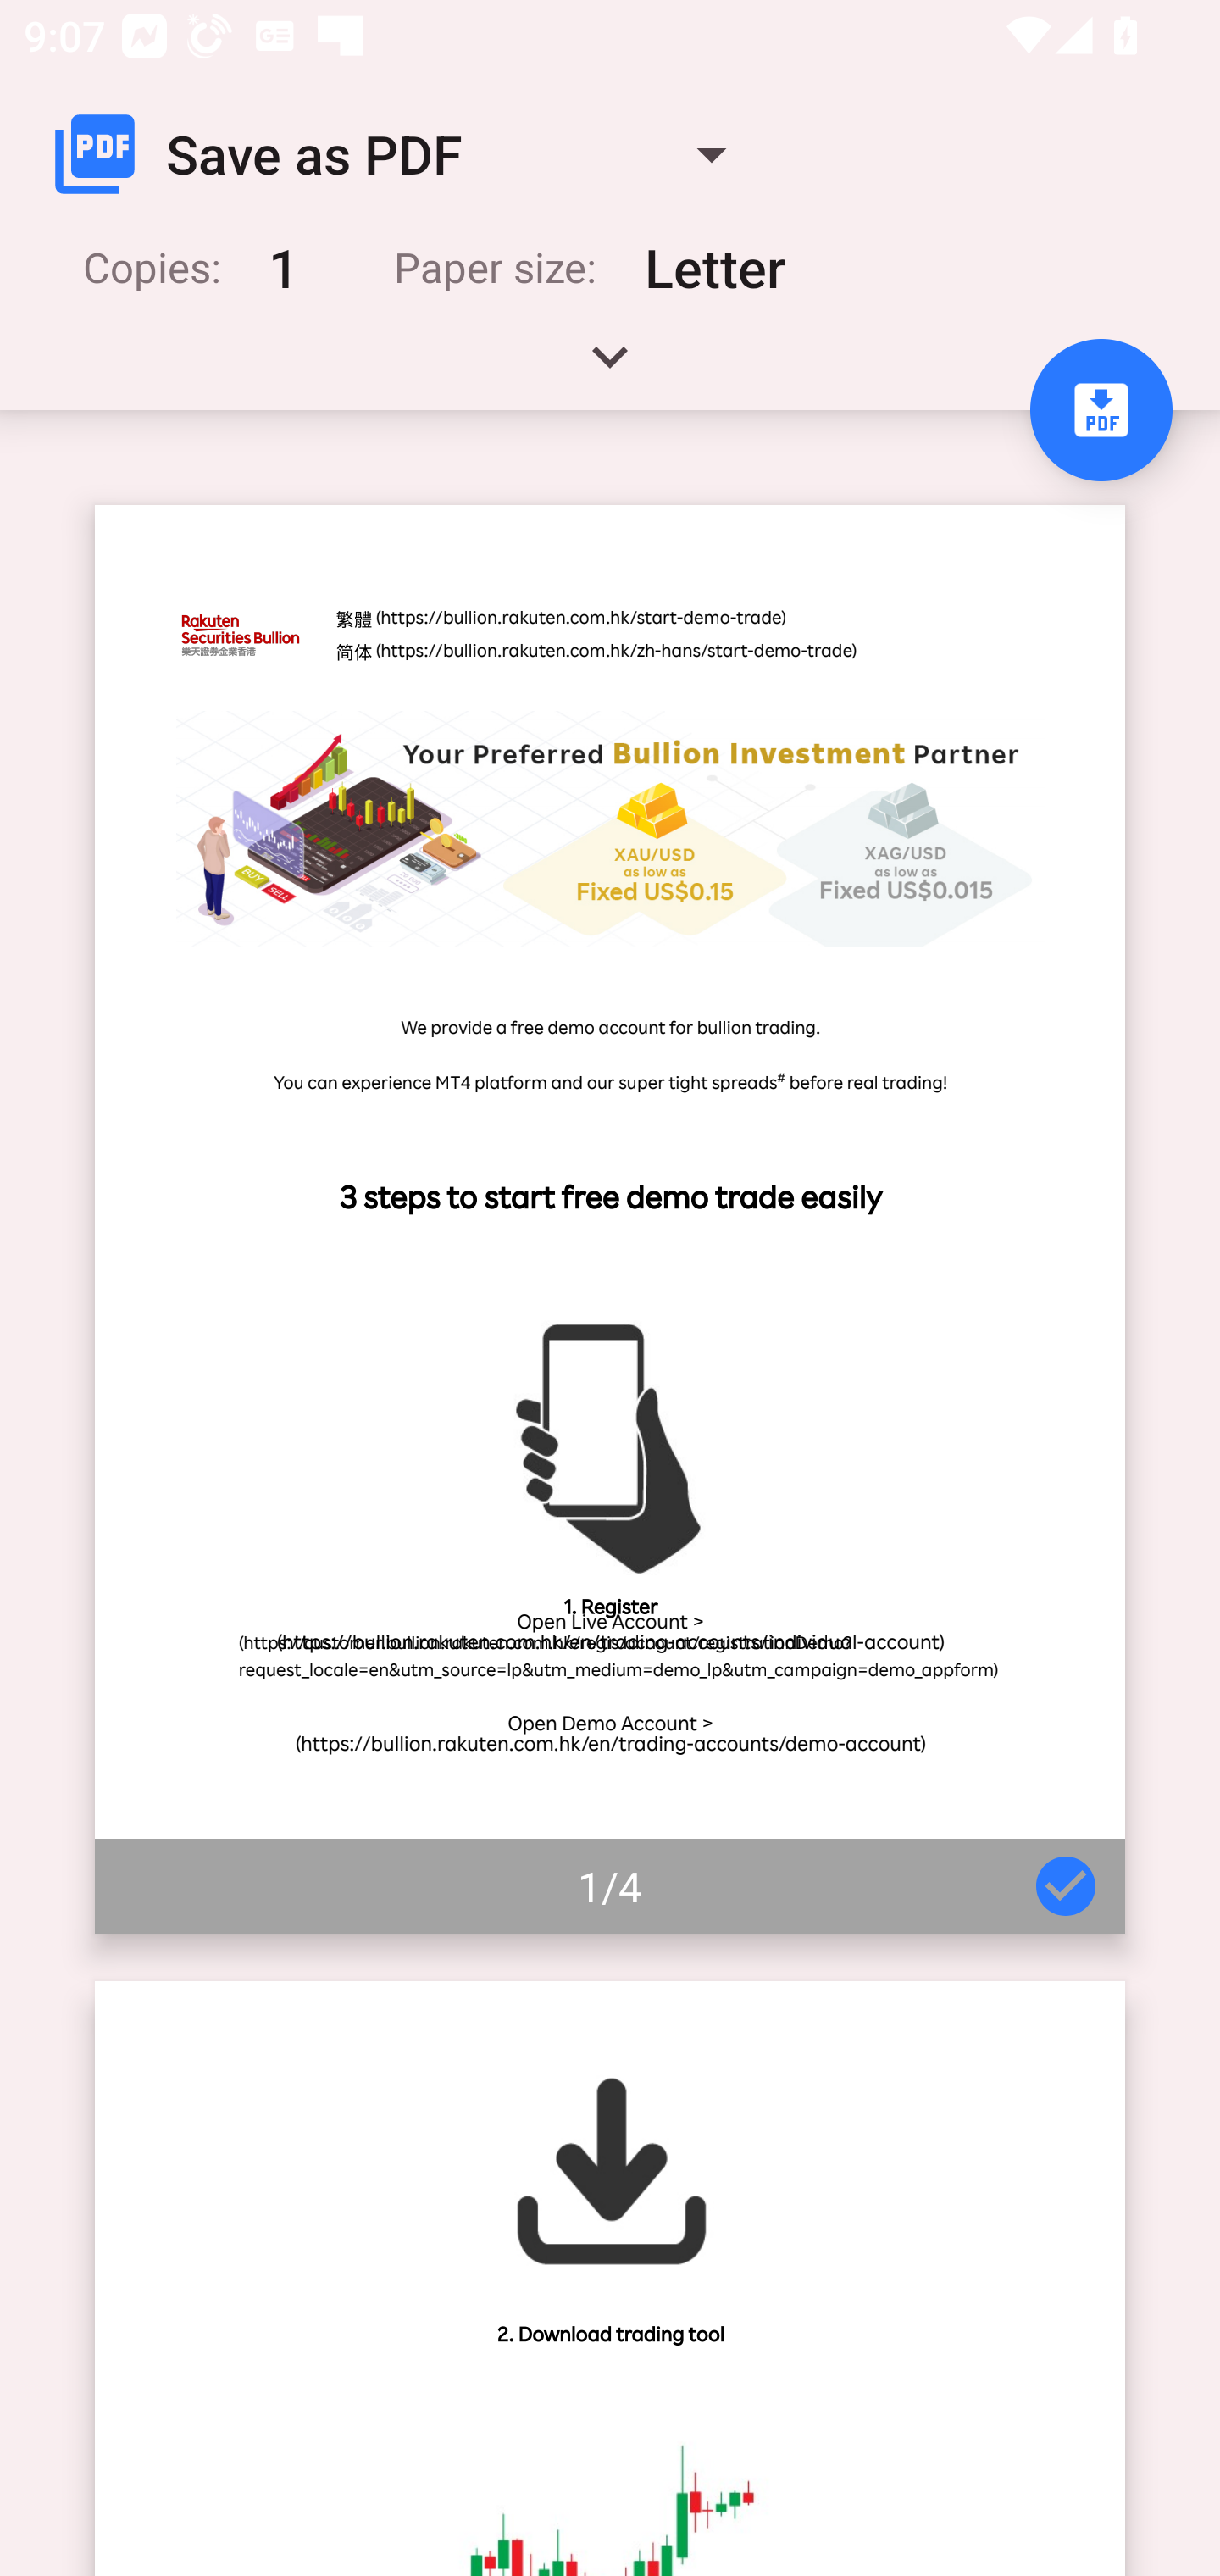 The height and width of the screenshot is (2576, 1220). What do you see at coordinates (1101, 410) in the screenshot?
I see `Save to PDF` at bounding box center [1101, 410].